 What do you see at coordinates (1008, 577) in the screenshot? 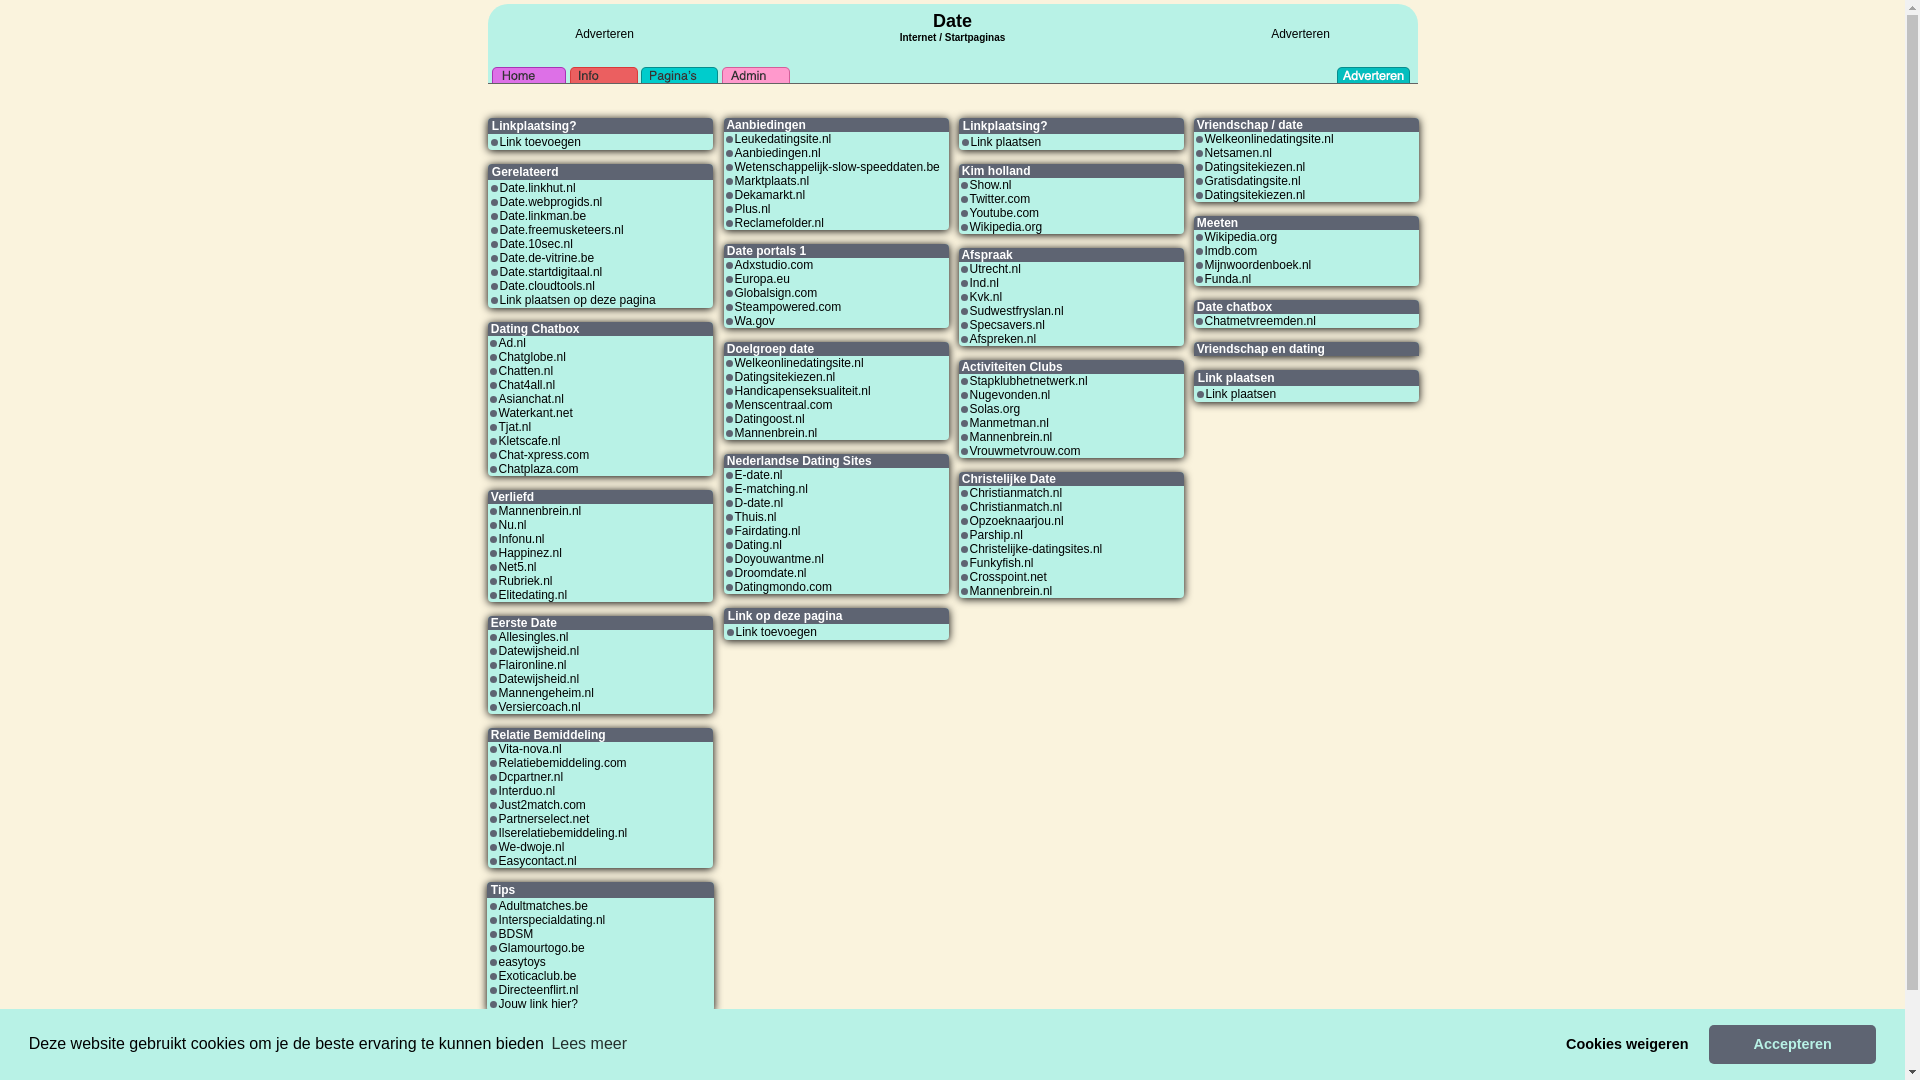
I see `Crosspoint.net` at bounding box center [1008, 577].